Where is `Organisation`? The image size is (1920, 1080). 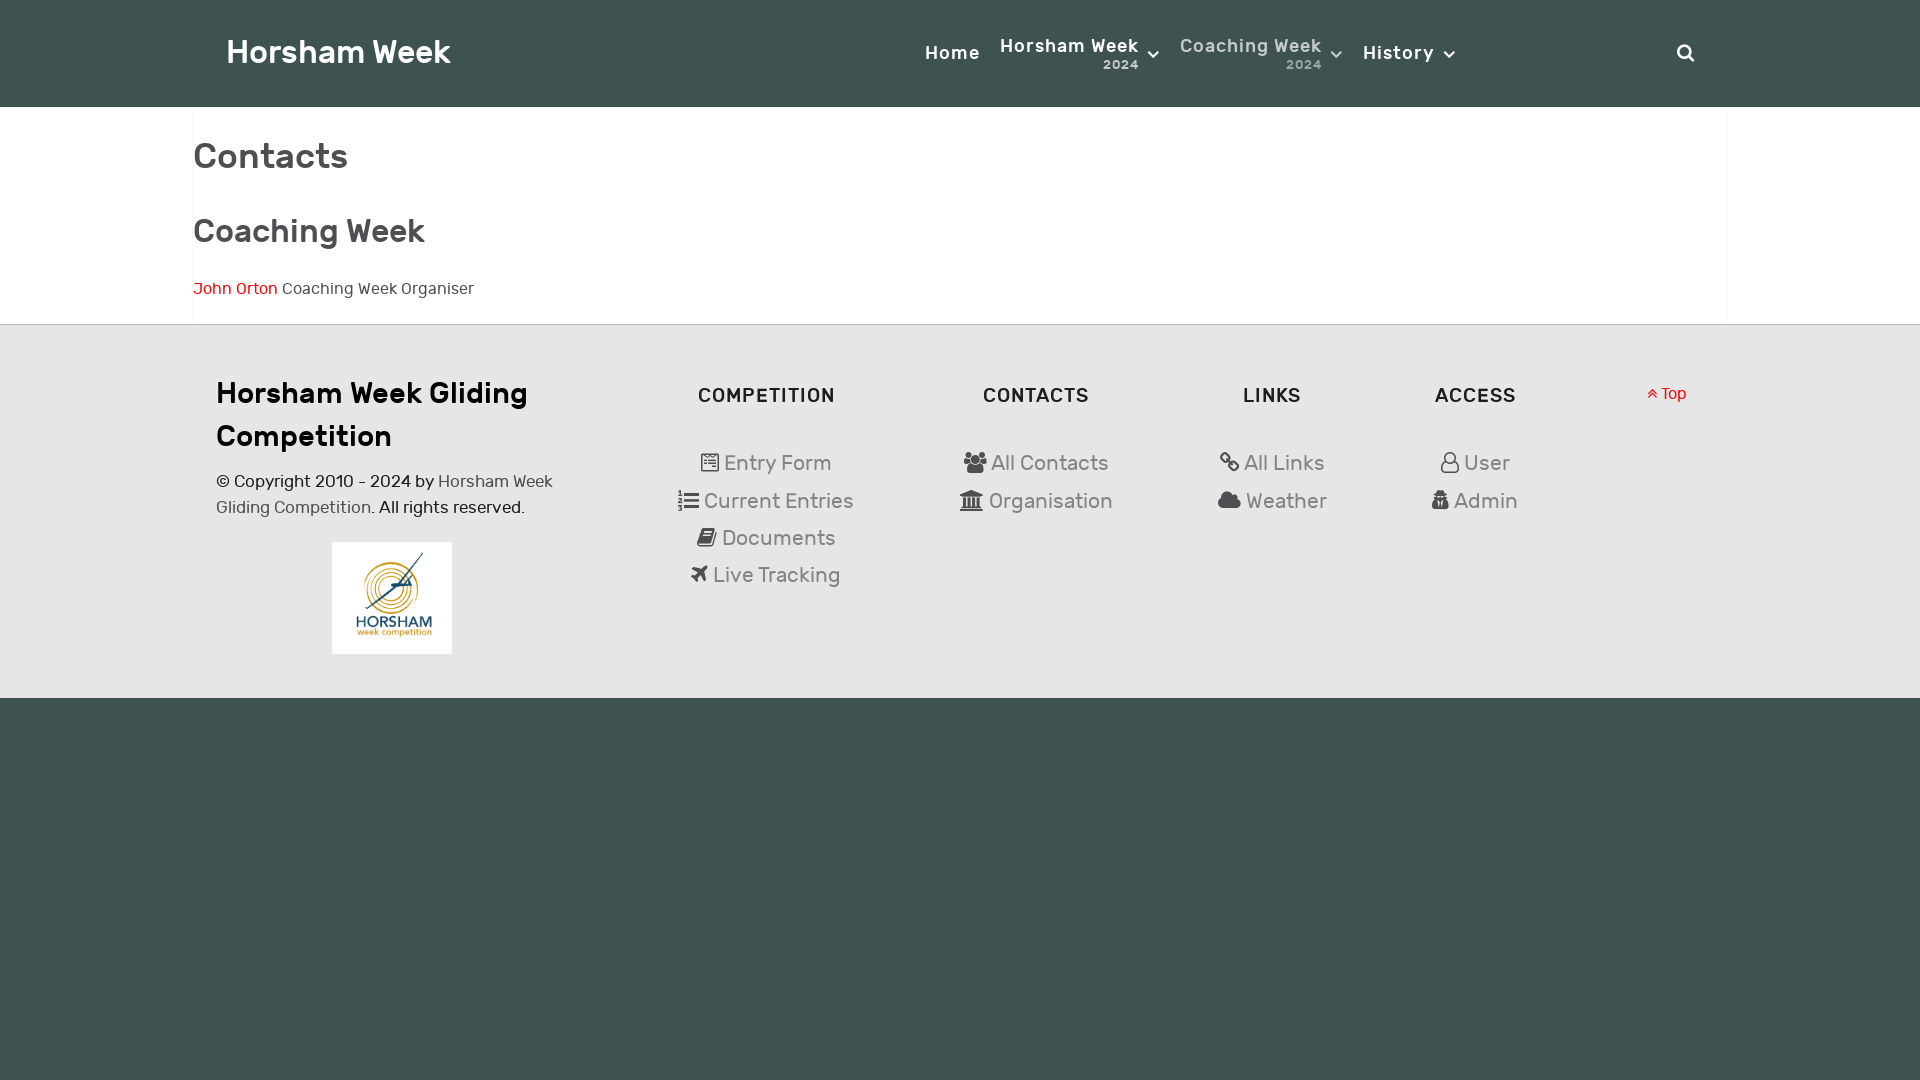
Organisation is located at coordinates (1051, 502).